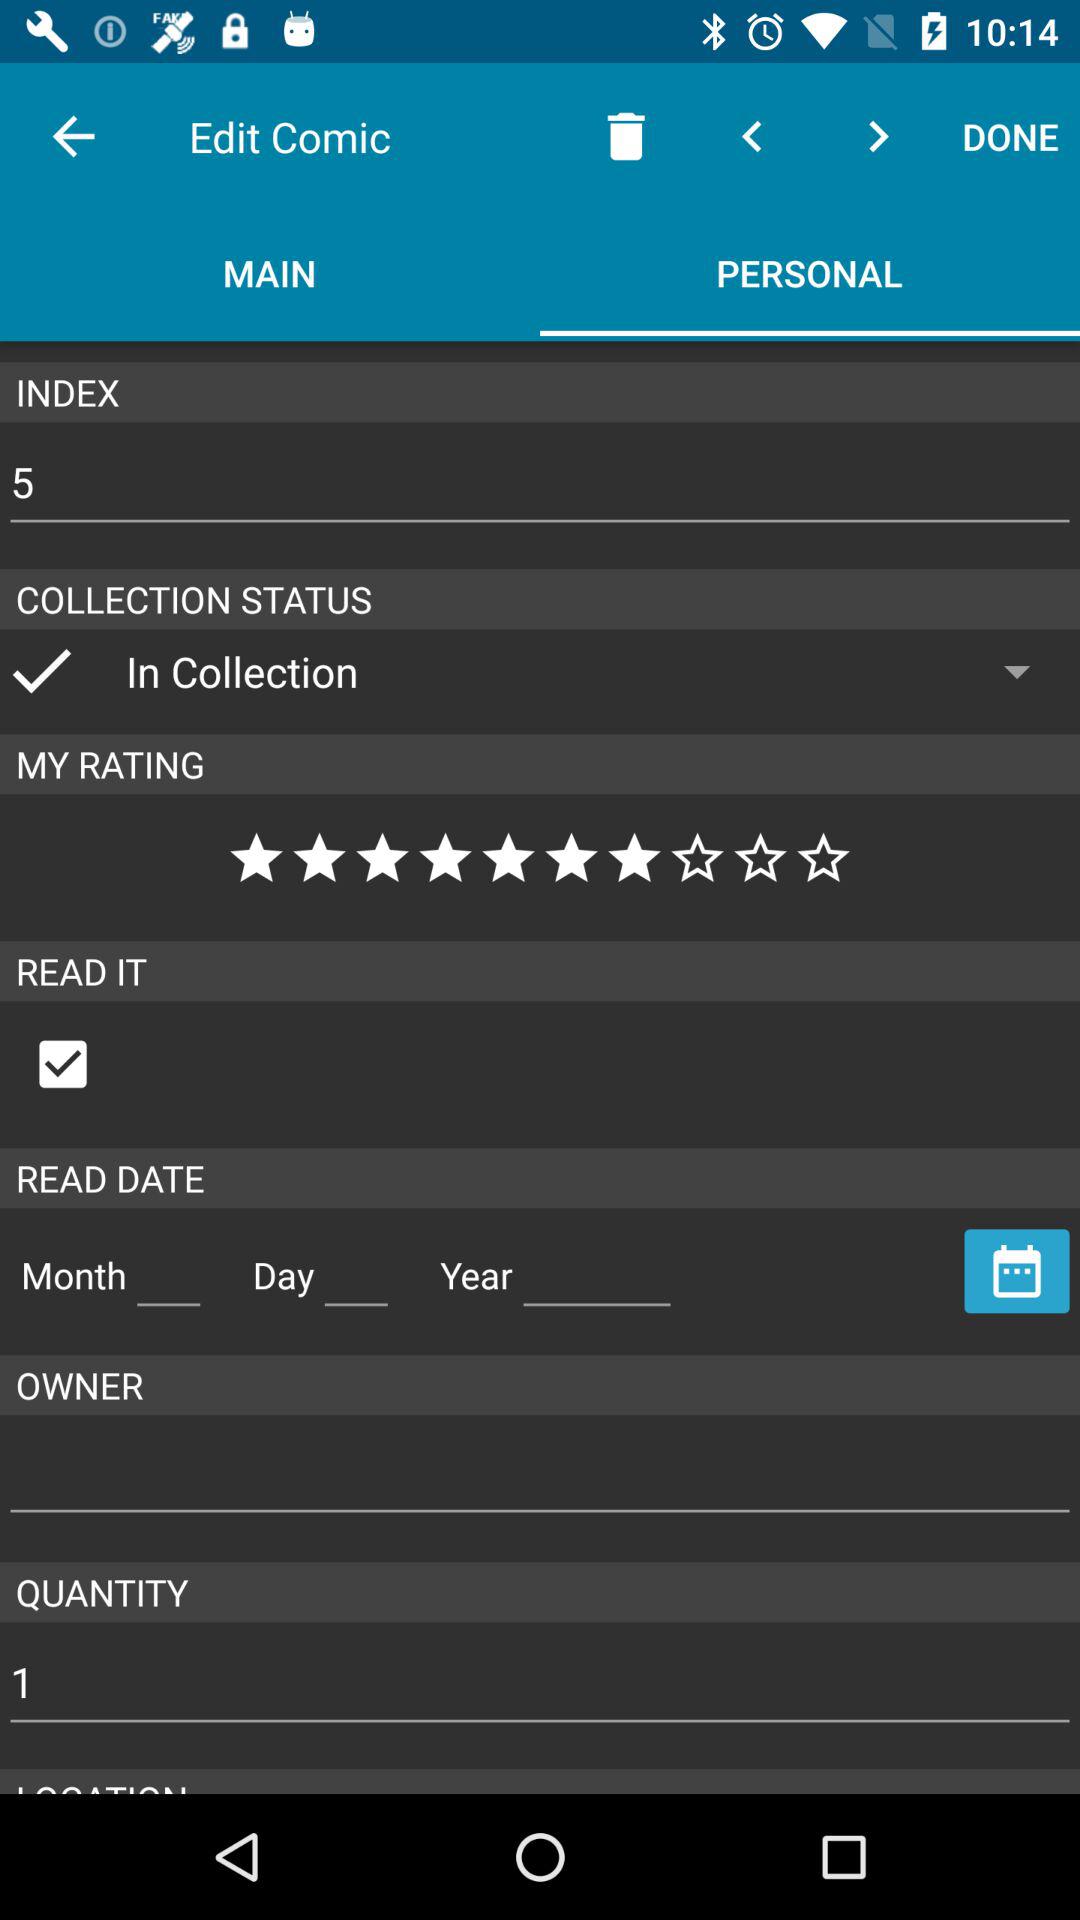  I want to click on select the text field which is right to the text month, so click(168, 1266).